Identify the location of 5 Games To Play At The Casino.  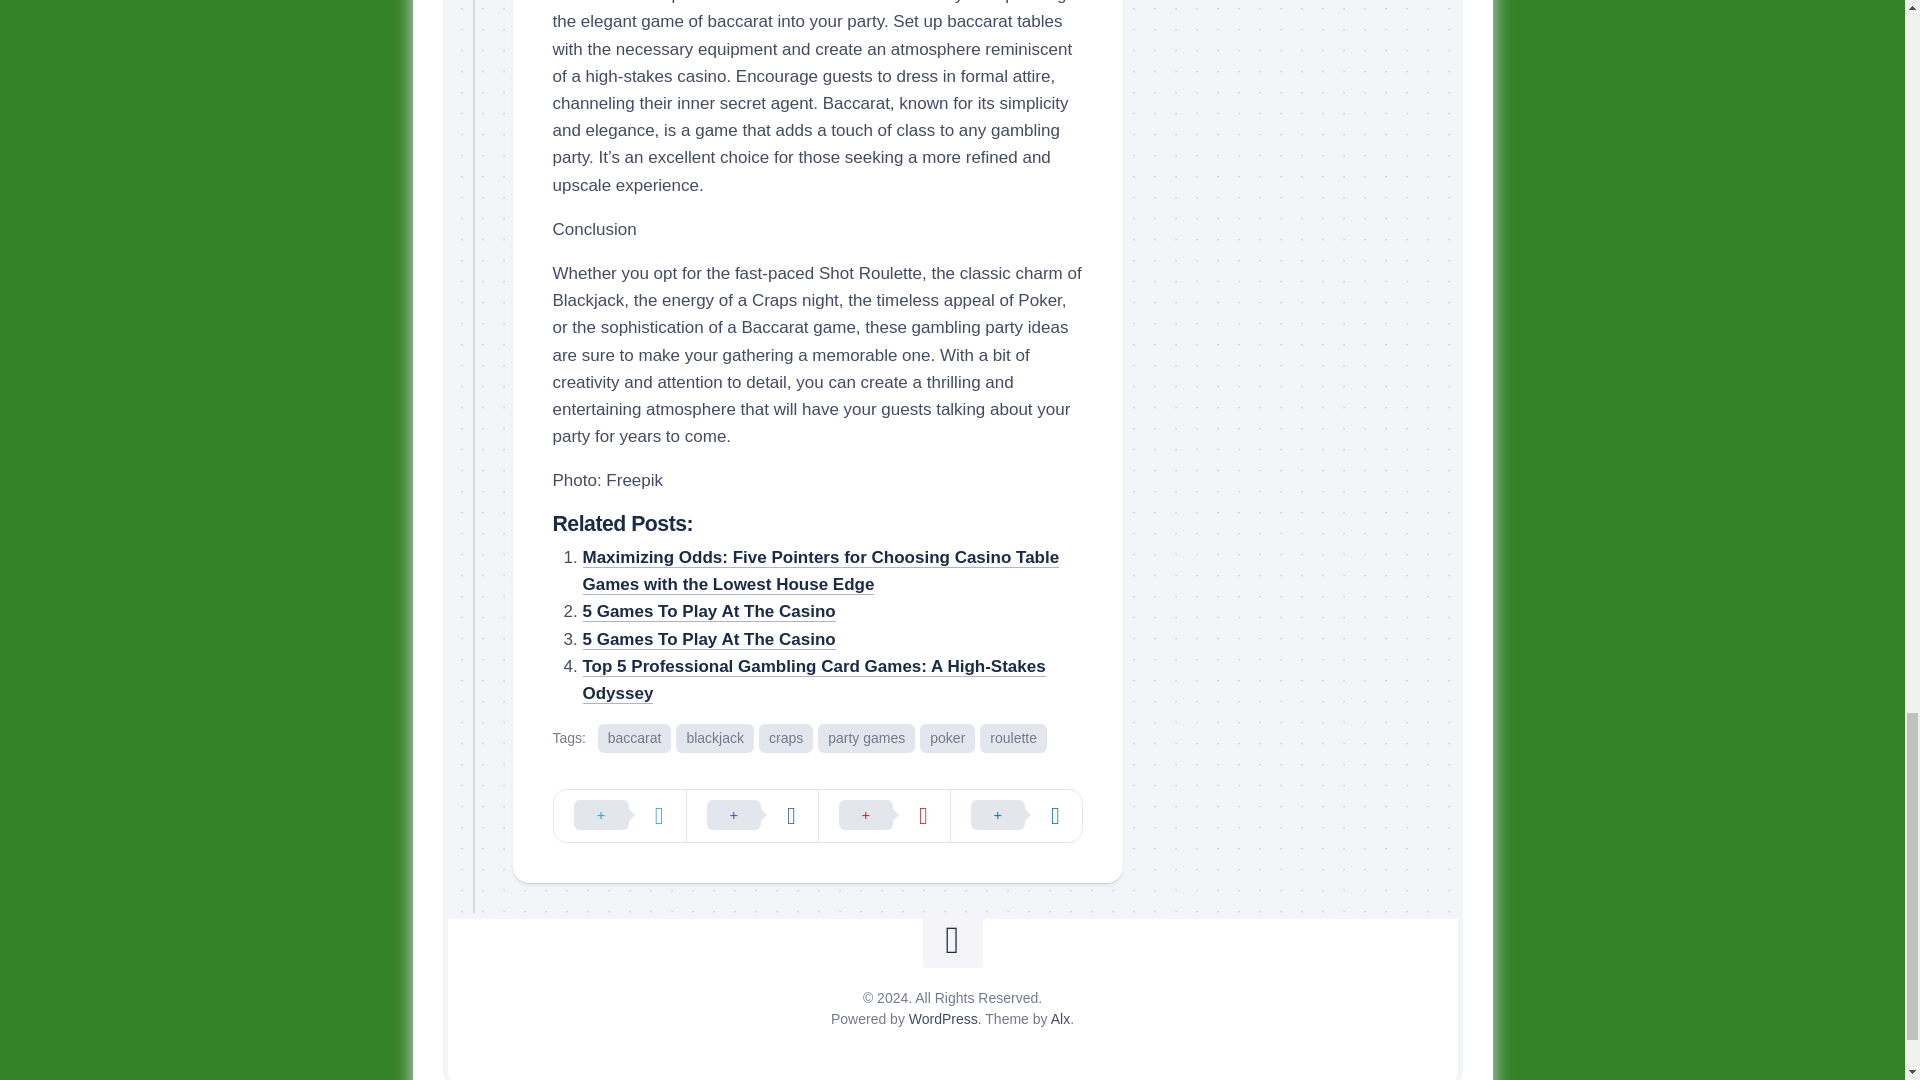
(708, 611).